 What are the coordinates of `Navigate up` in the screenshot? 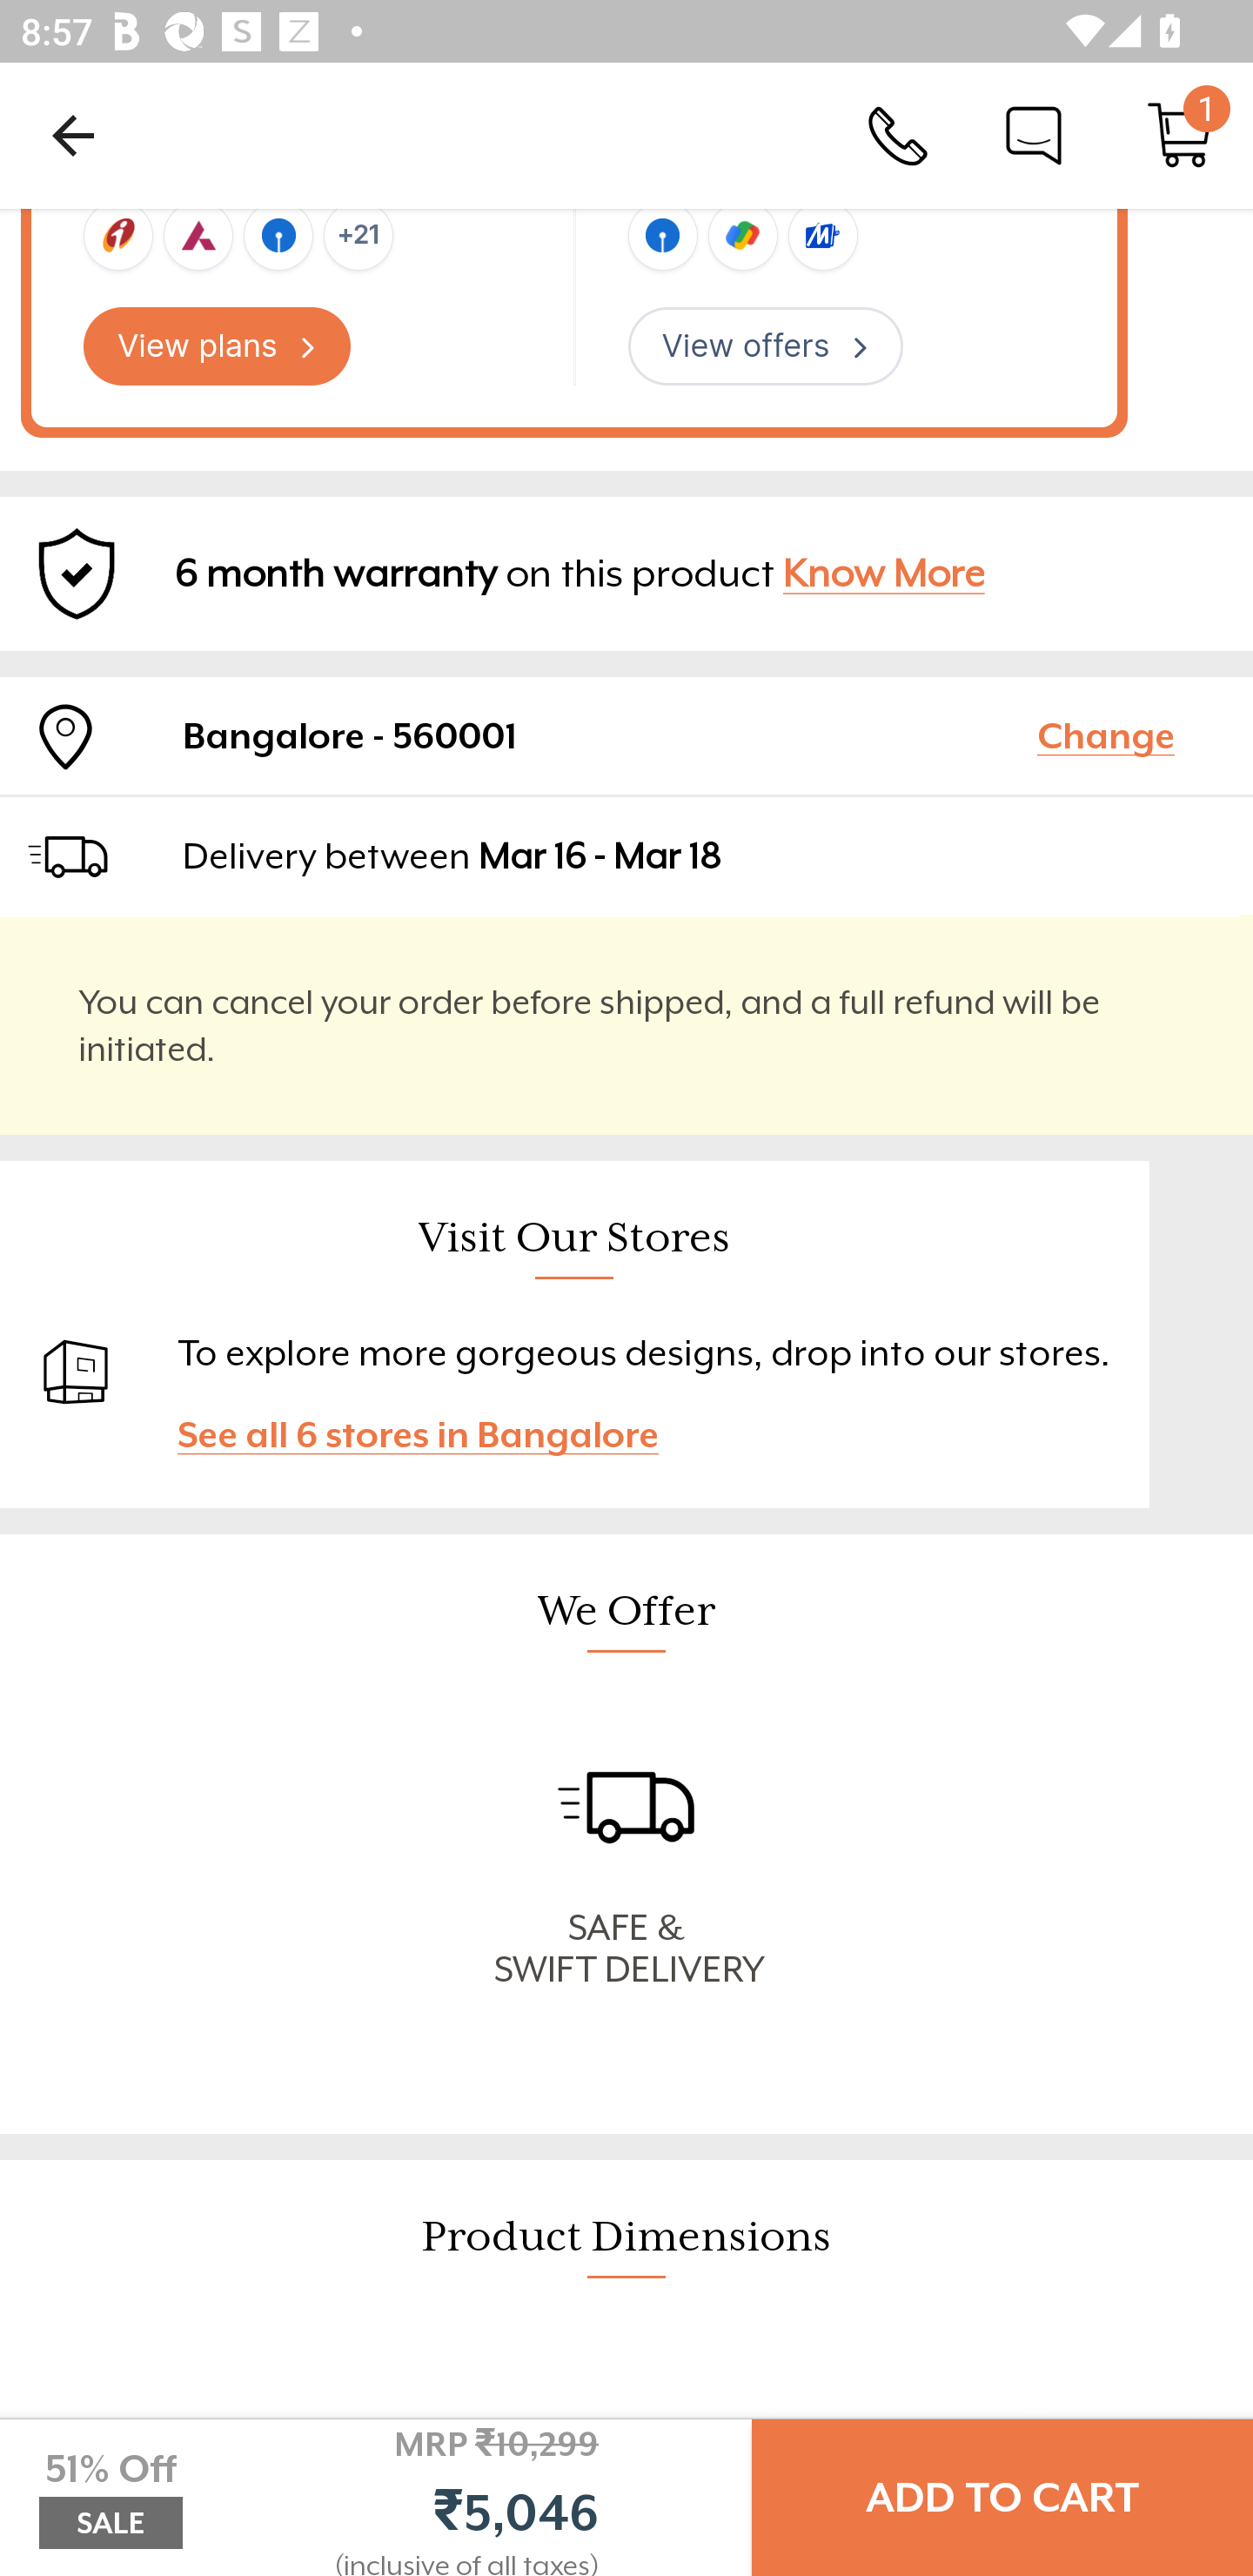 It's located at (73, 135).